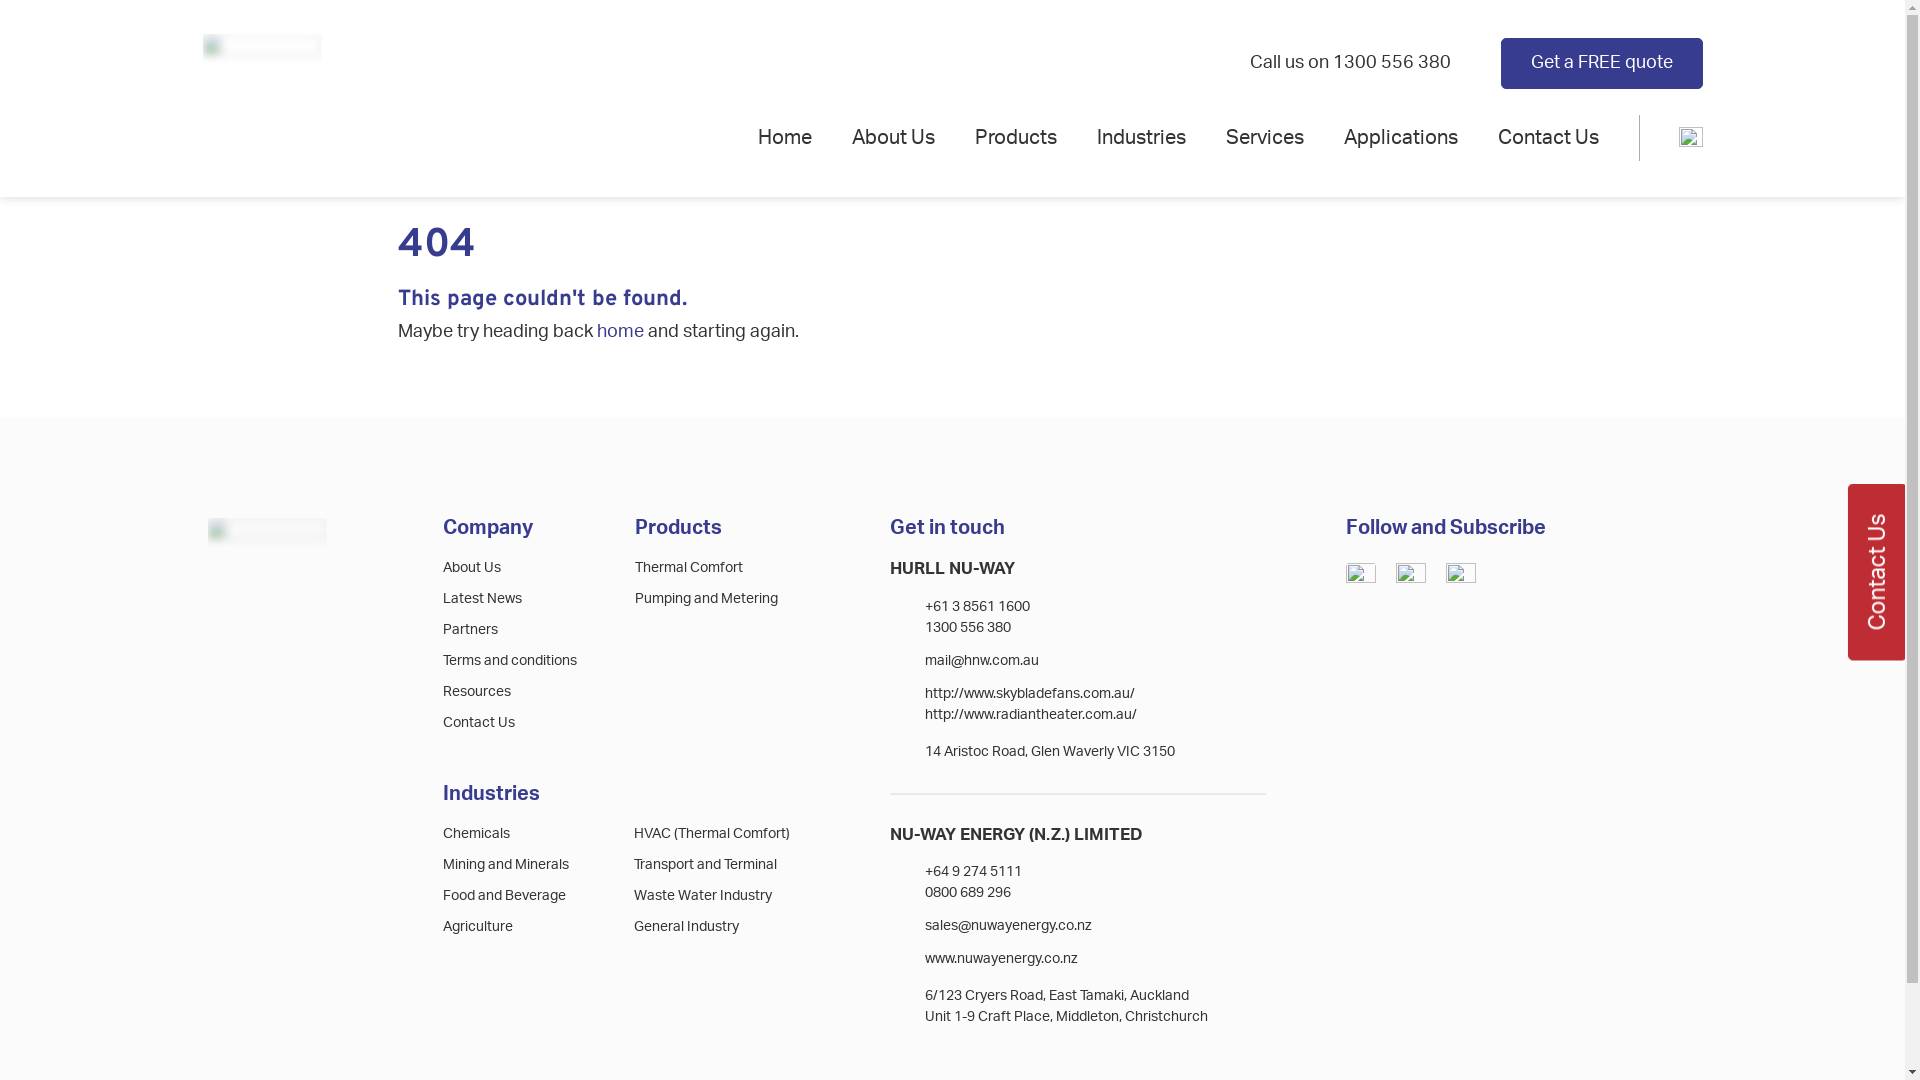 This screenshot has width=1920, height=1080. Describe the element at coordinates (978, 607) in the screenshot. I see `+61 3 8561 1600` at that location.